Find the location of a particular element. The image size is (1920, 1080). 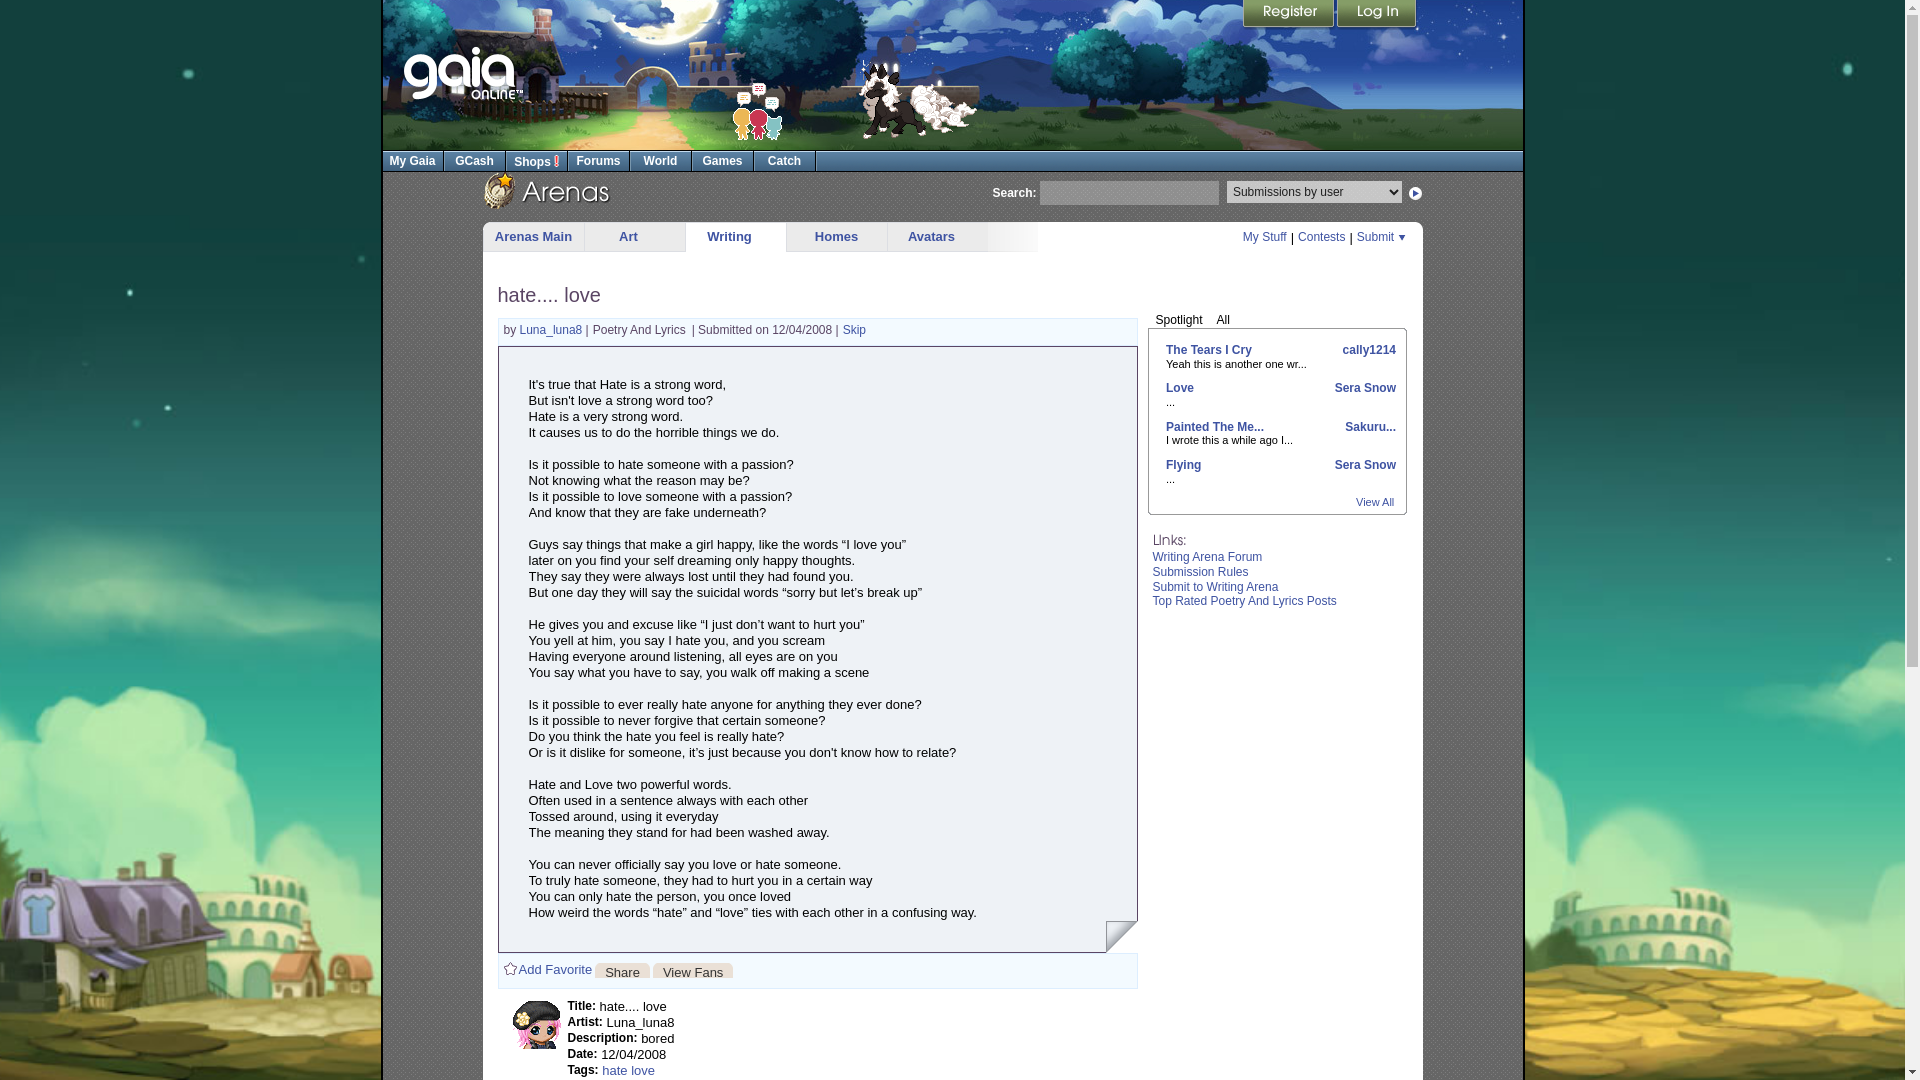

Create a free account now is located at coordinates (1289, 15).